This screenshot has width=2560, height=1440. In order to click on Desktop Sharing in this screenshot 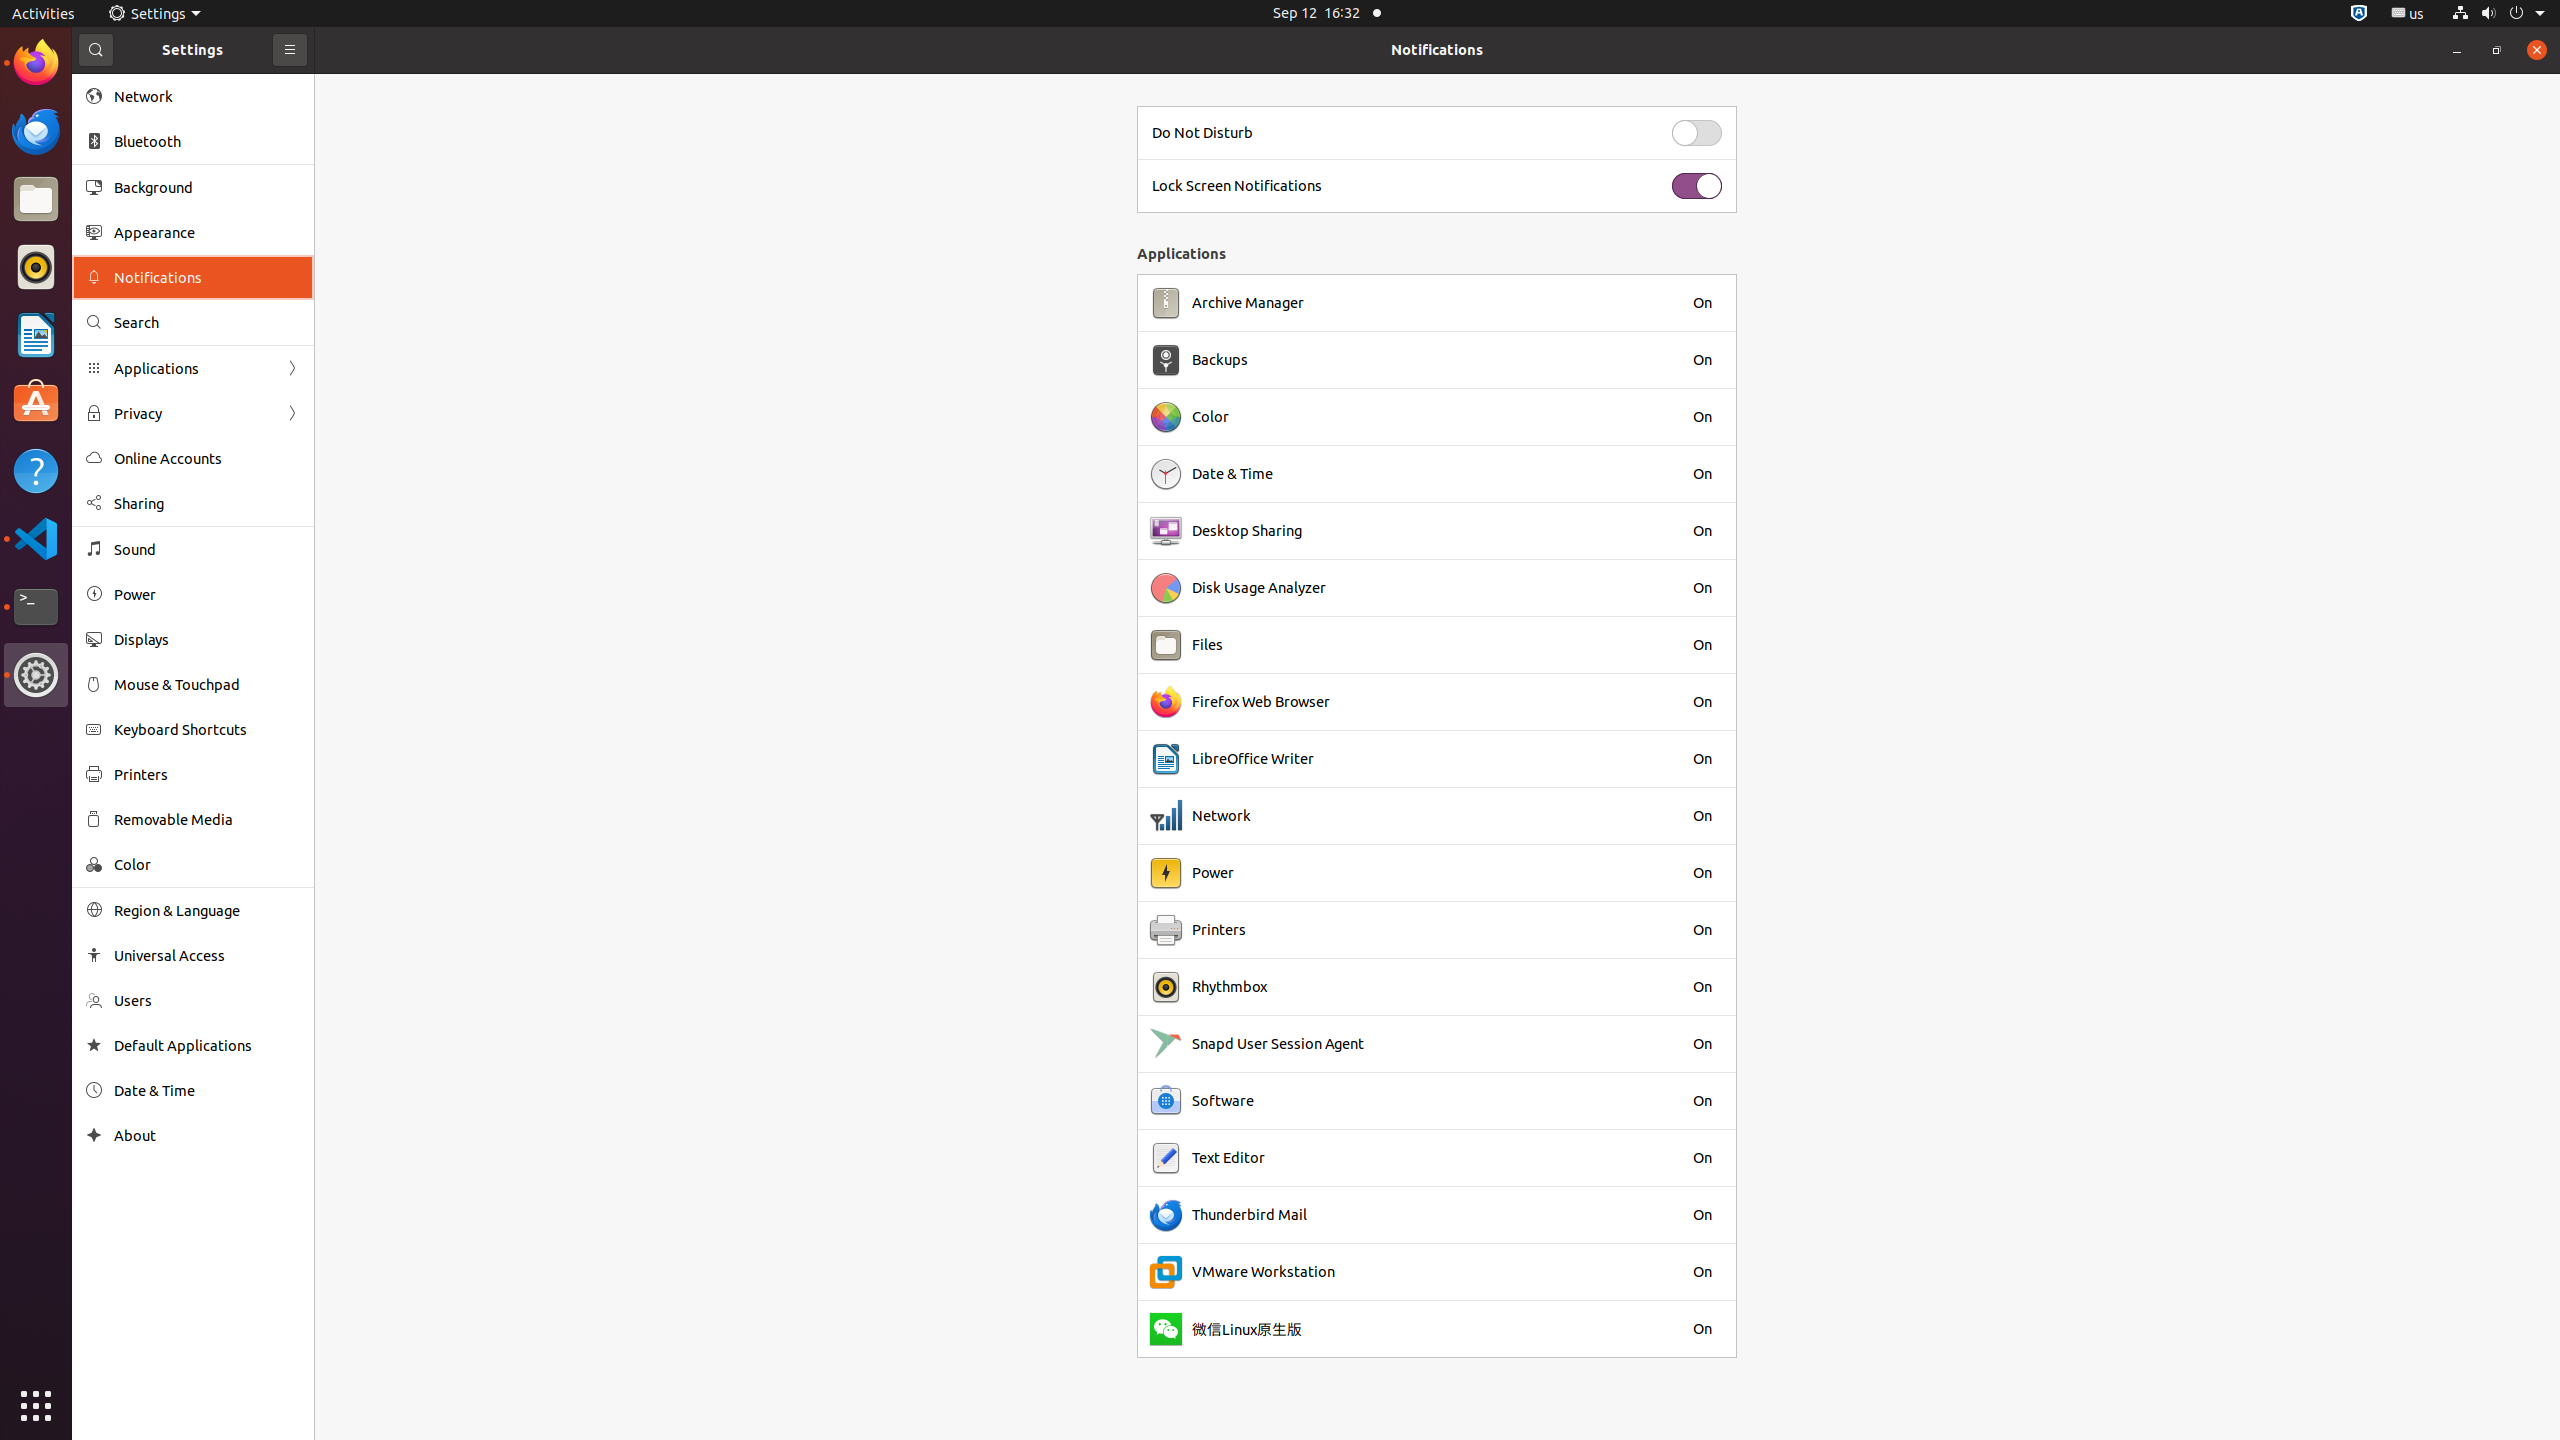, I will do `click(1247, 531)`.